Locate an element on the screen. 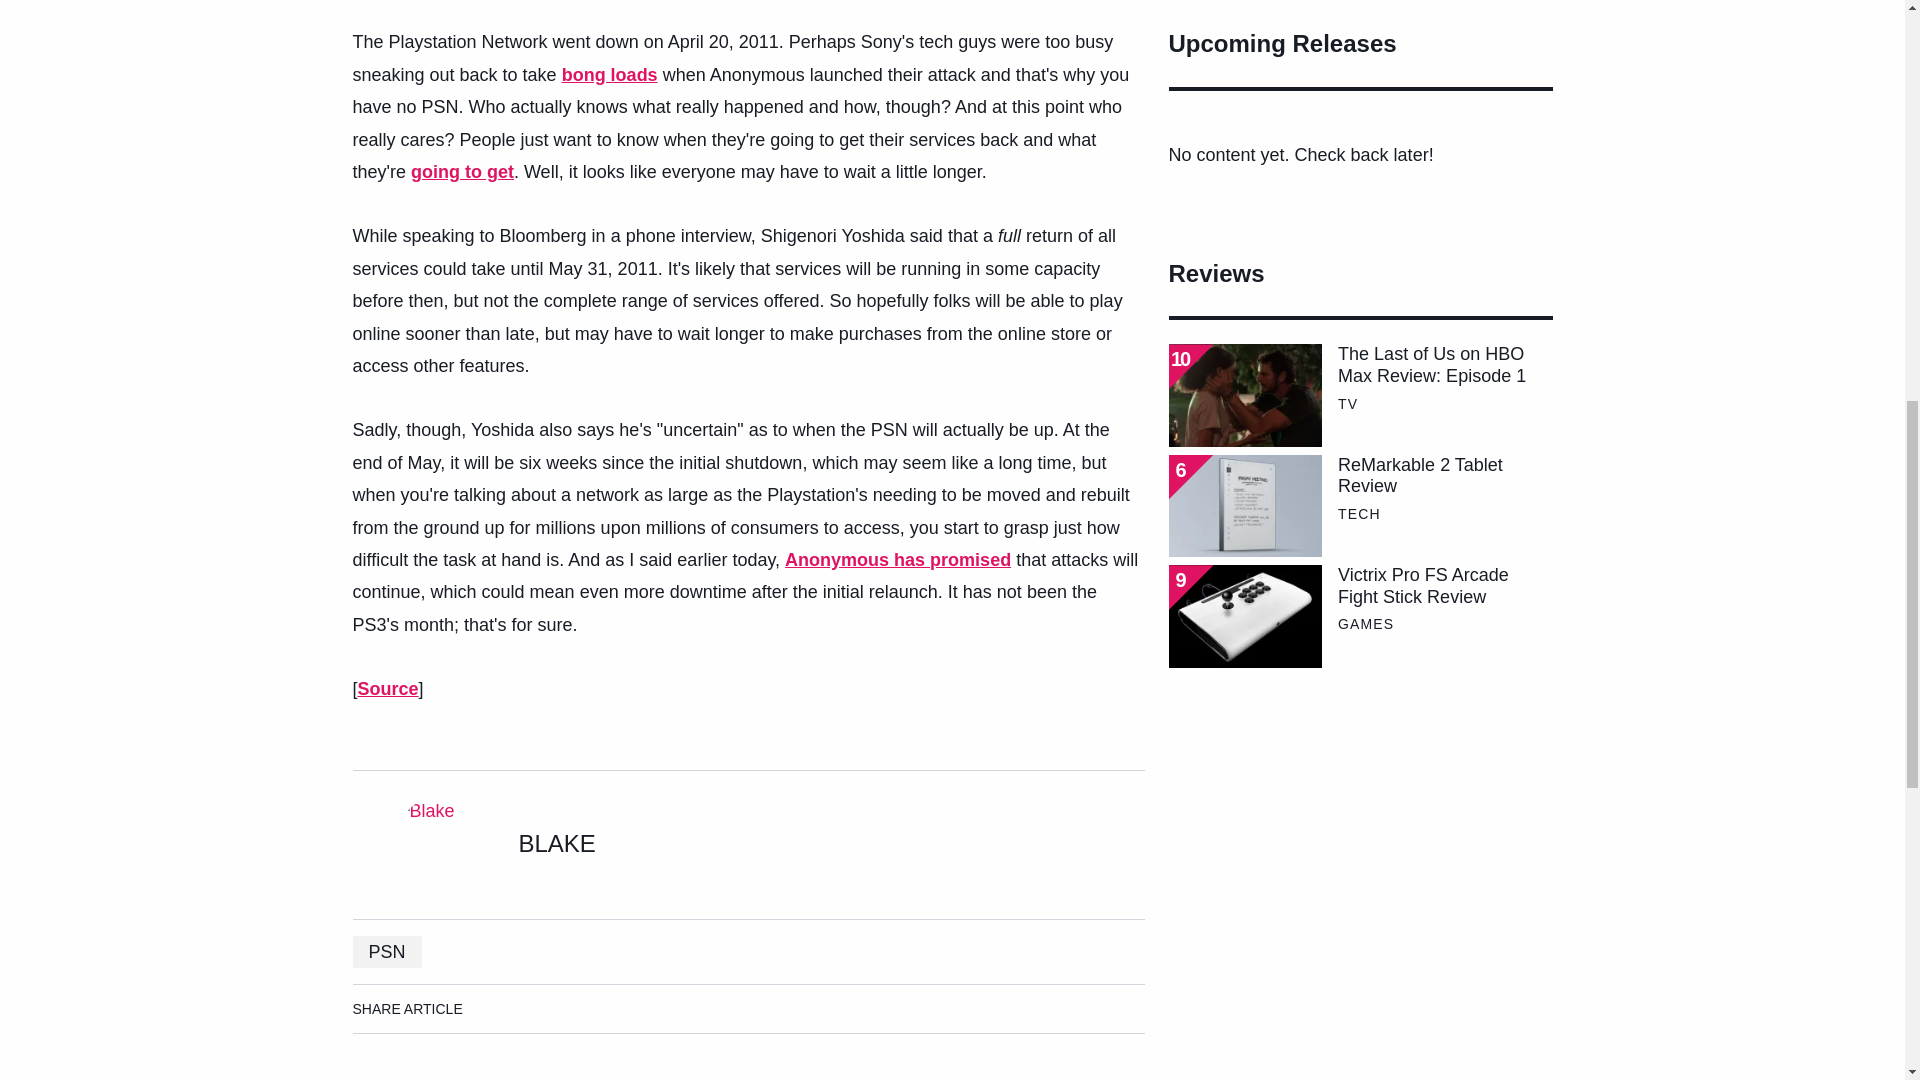 This screenshot has width=1920, height=1080. 3rd party ad content is located at coordinates (1359, 856).